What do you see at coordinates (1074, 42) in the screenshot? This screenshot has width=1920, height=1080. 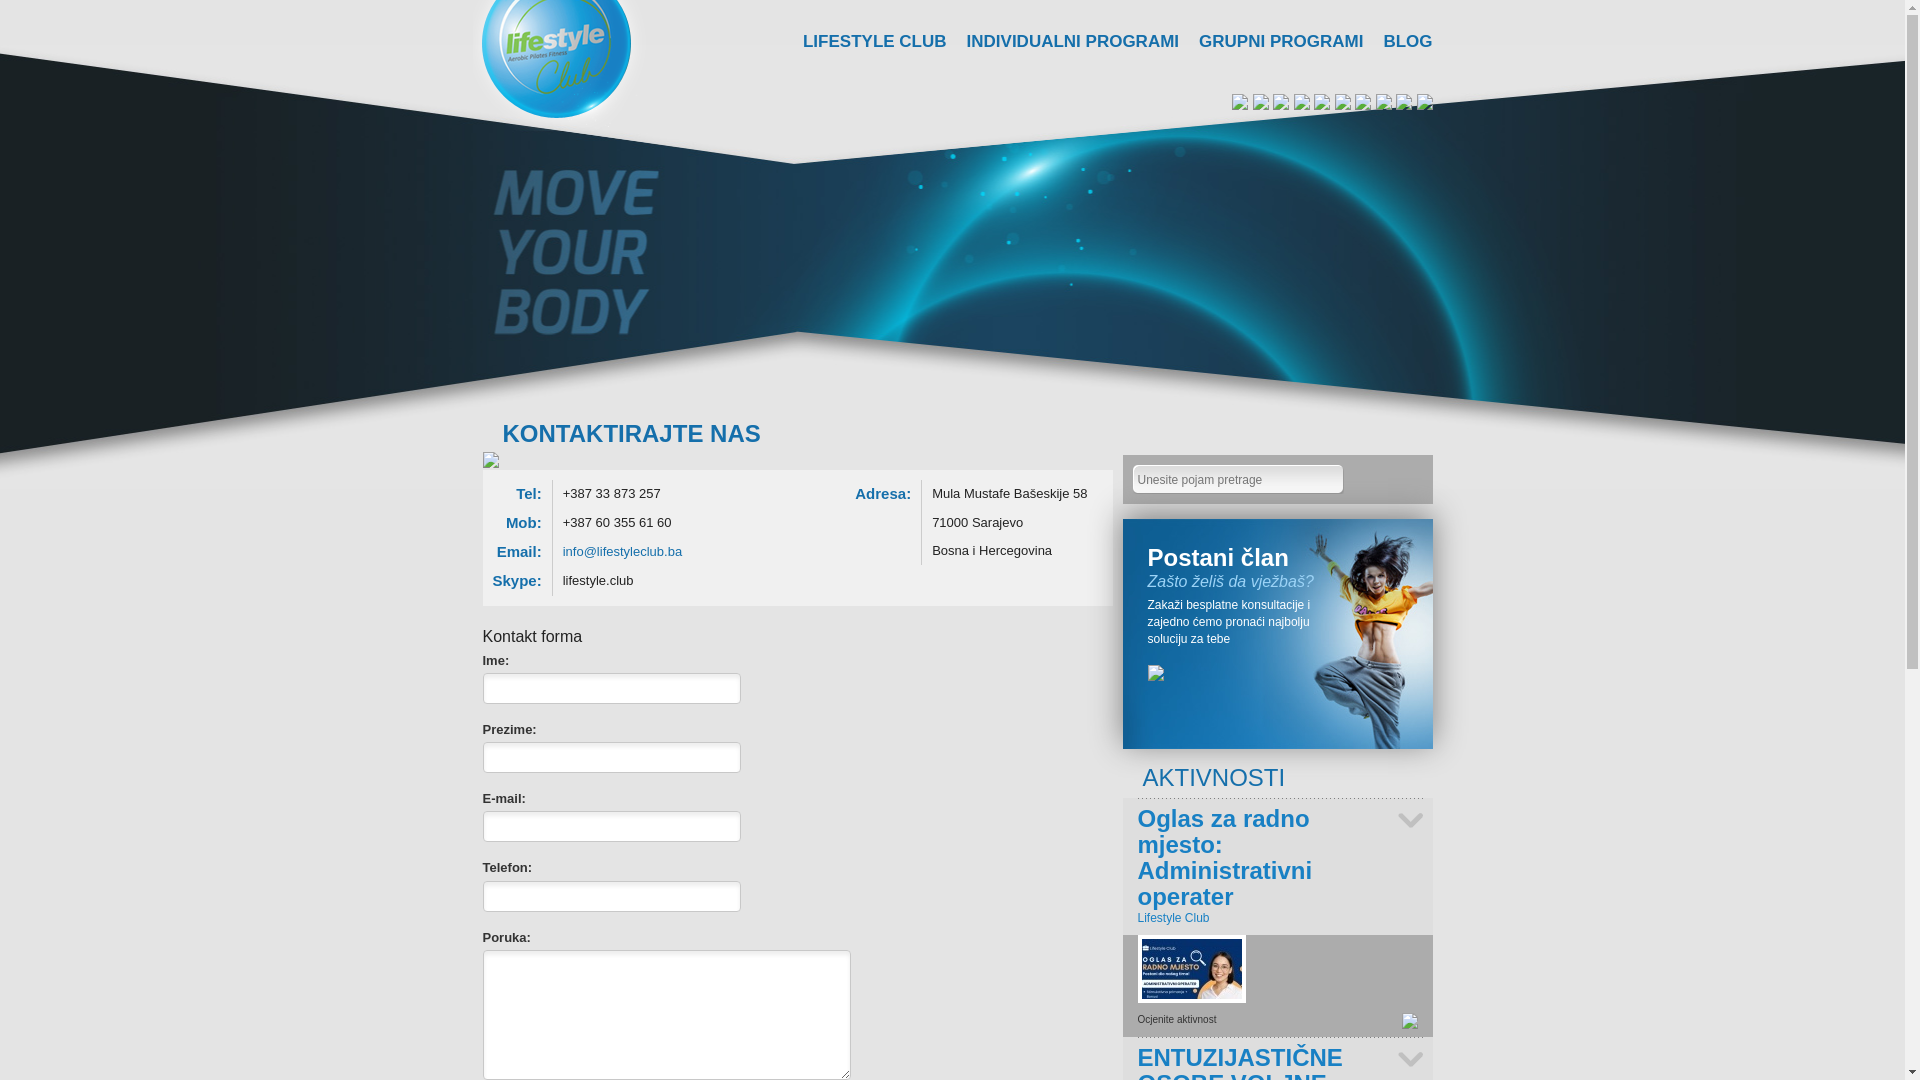 I see `INDIVIDUALNI PROGRAMI` at bounding box center [1074, 42].